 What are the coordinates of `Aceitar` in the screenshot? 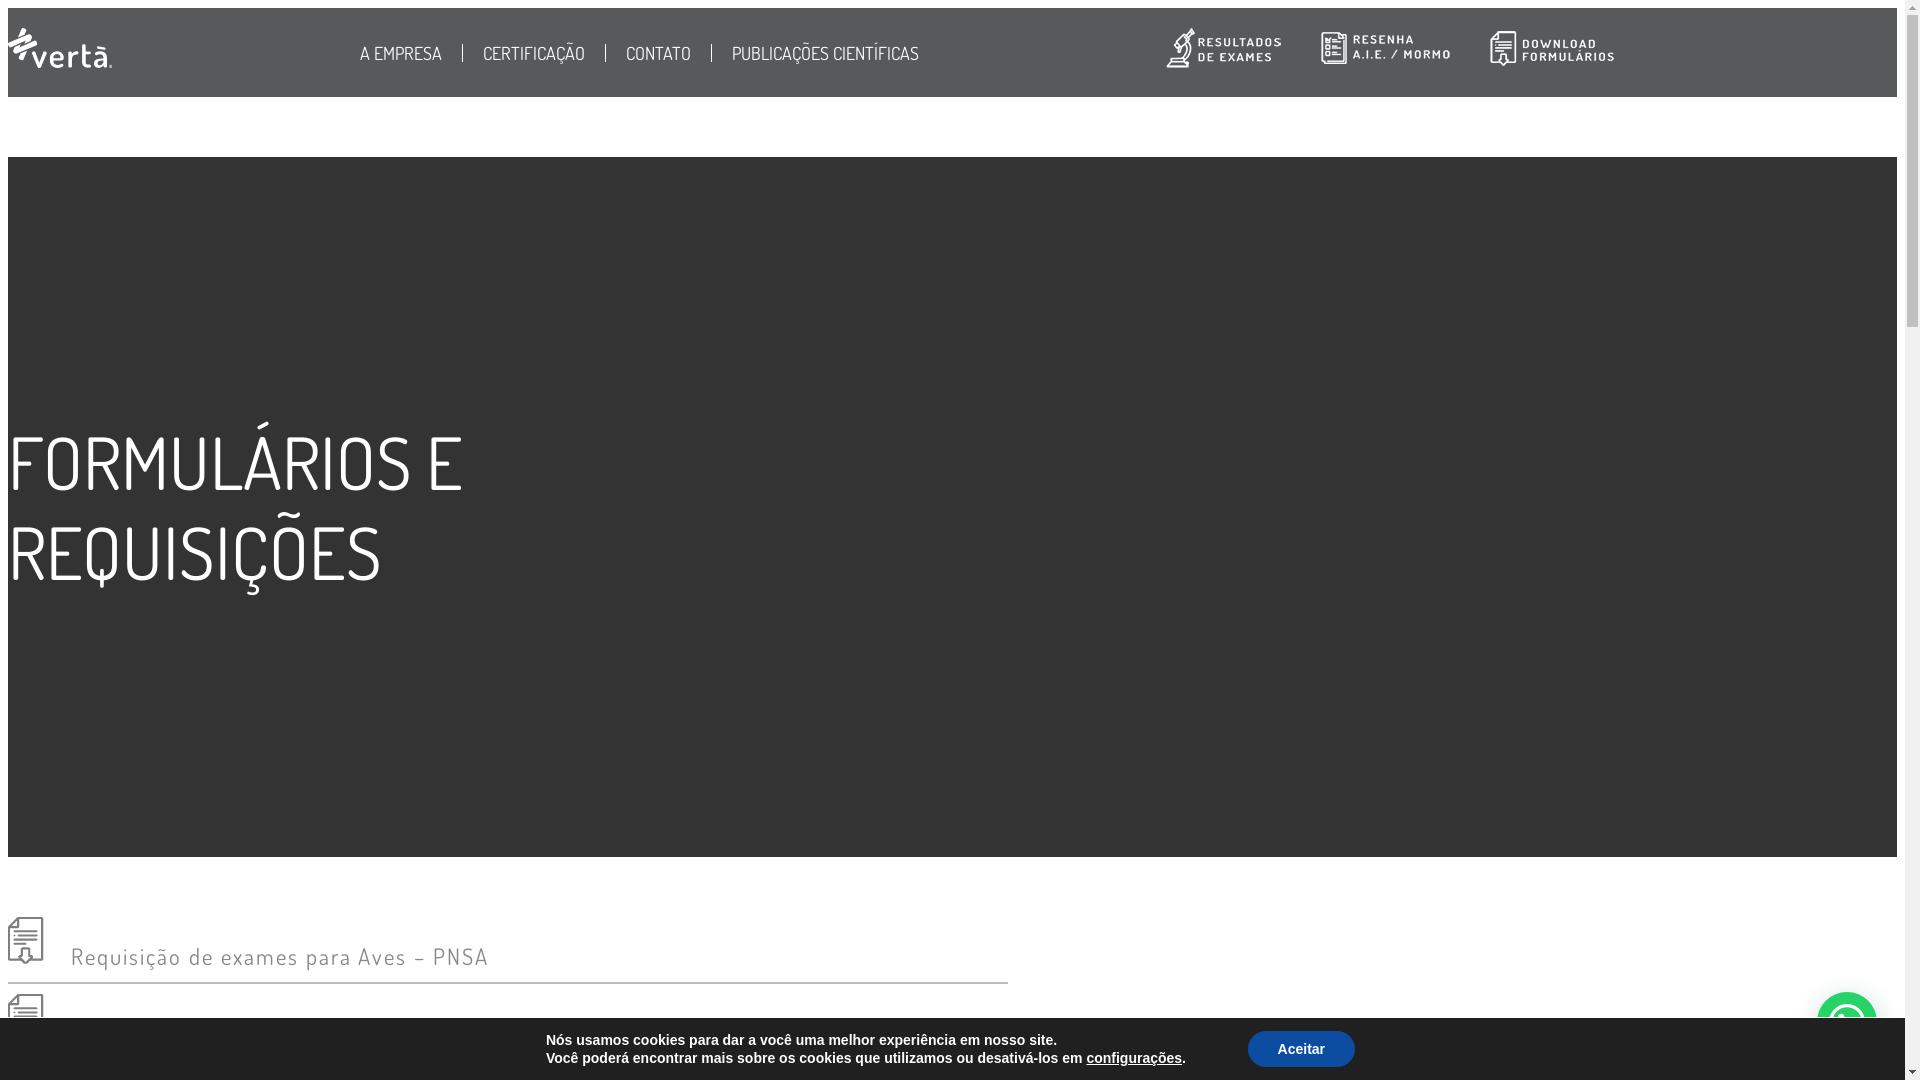 It's located at (1302, 1049).